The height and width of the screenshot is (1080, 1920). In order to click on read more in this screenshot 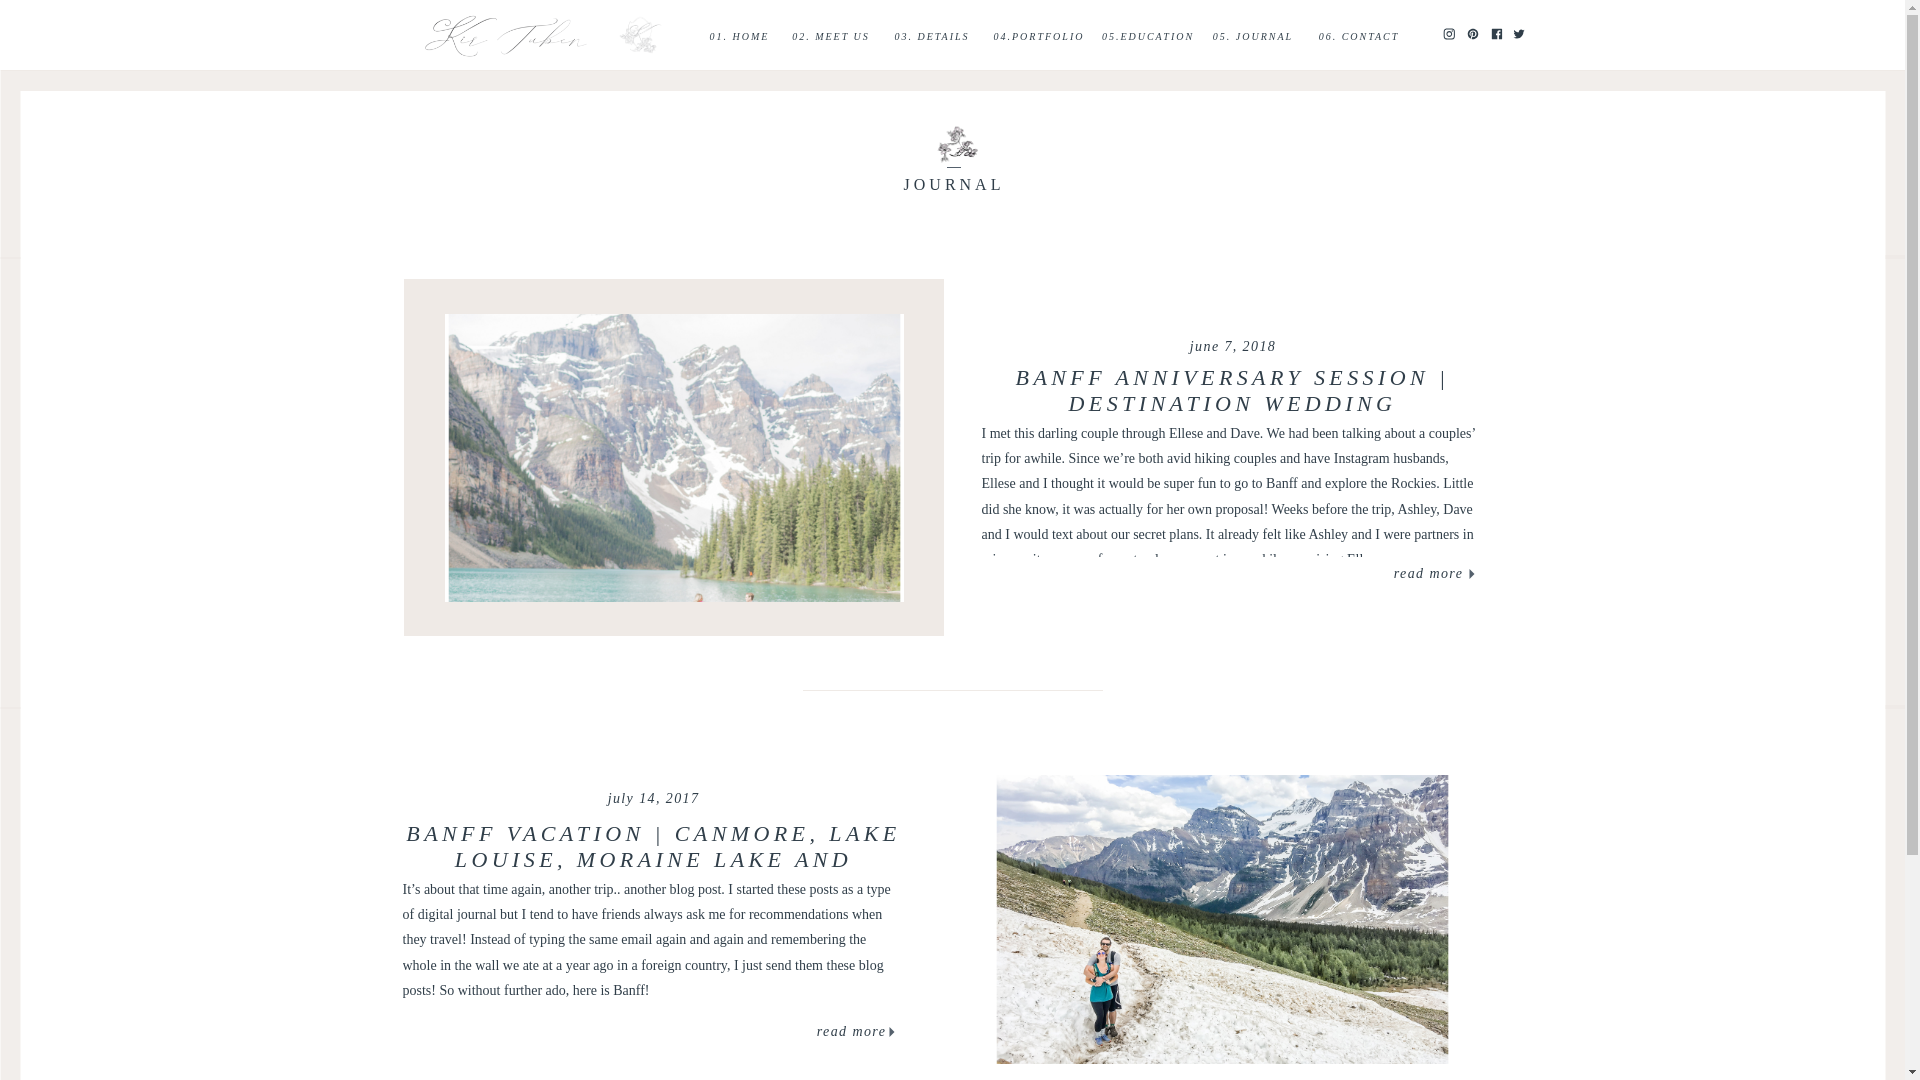, I will do `click(1428, 574)`.